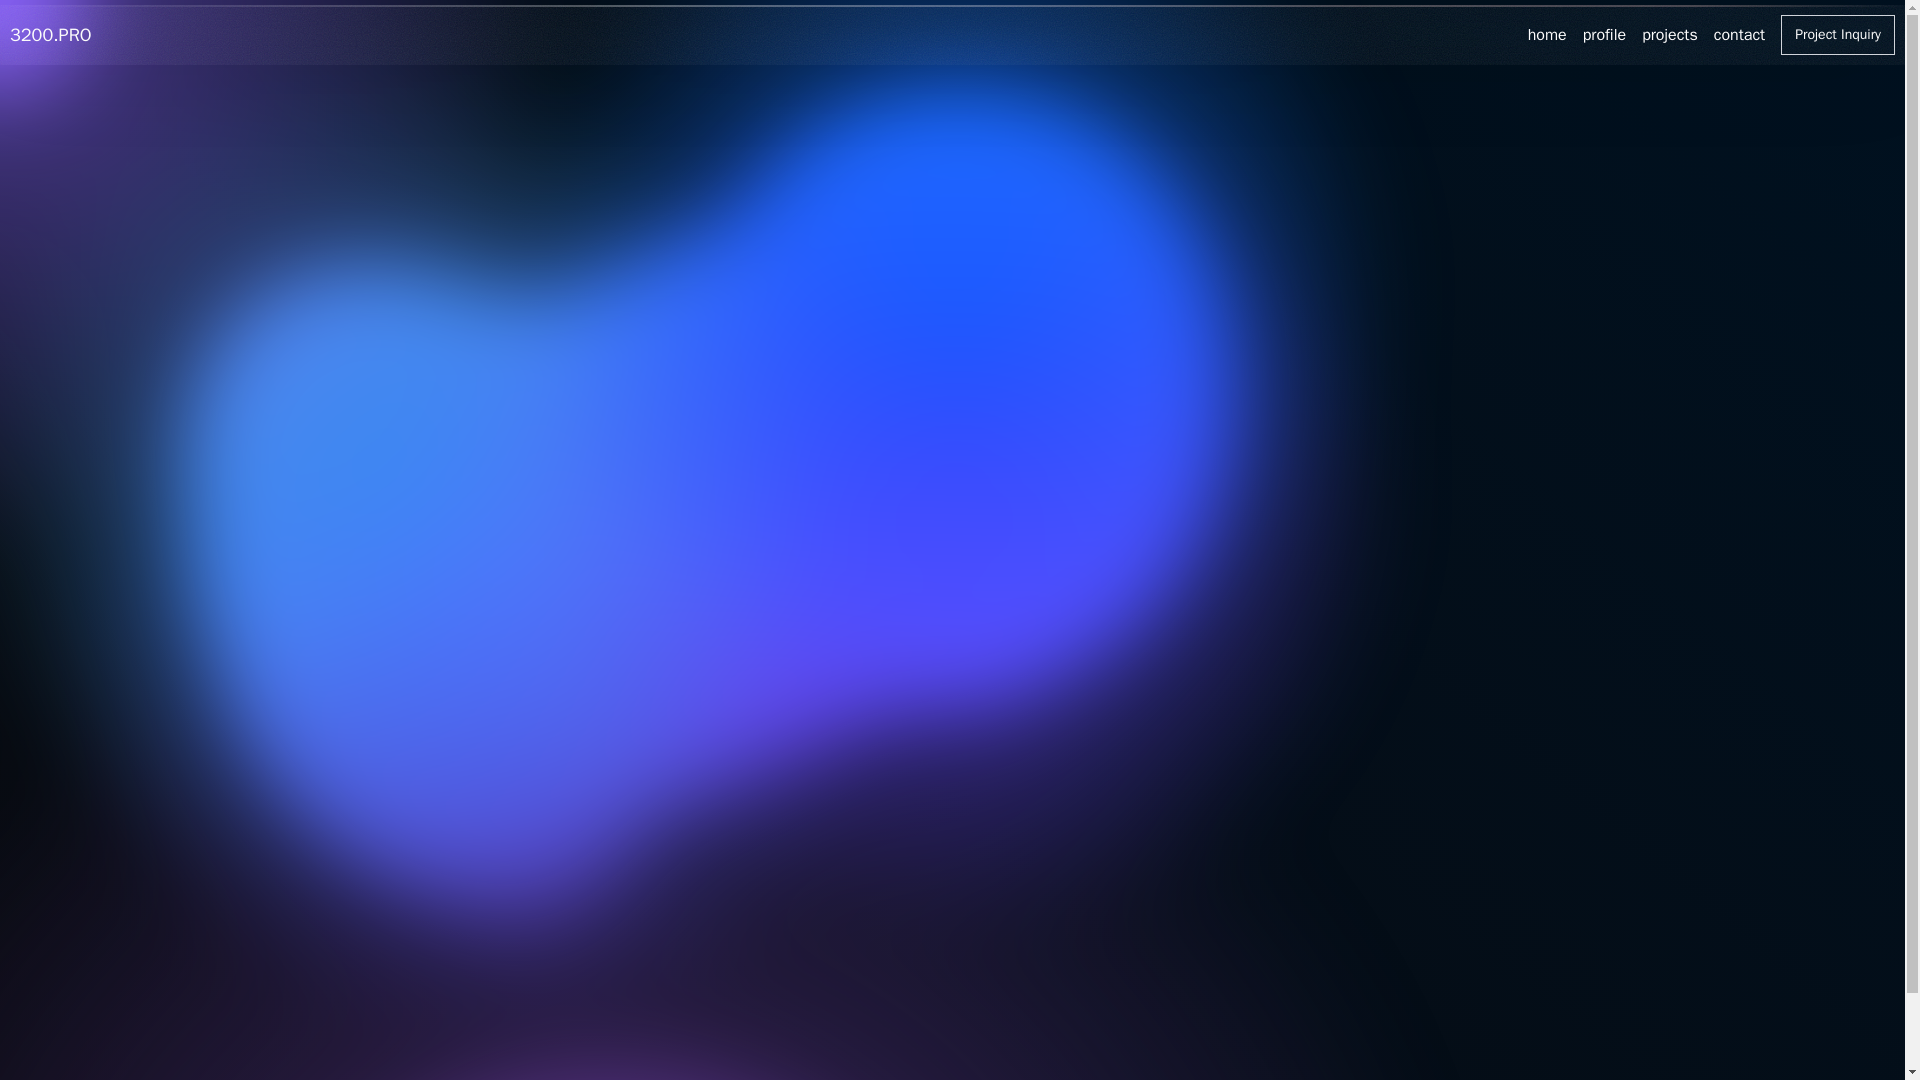 The image size is (1920, 1080). Describe the element at coordinates (1547, 34) in the screenshot. I see `home` at that location.